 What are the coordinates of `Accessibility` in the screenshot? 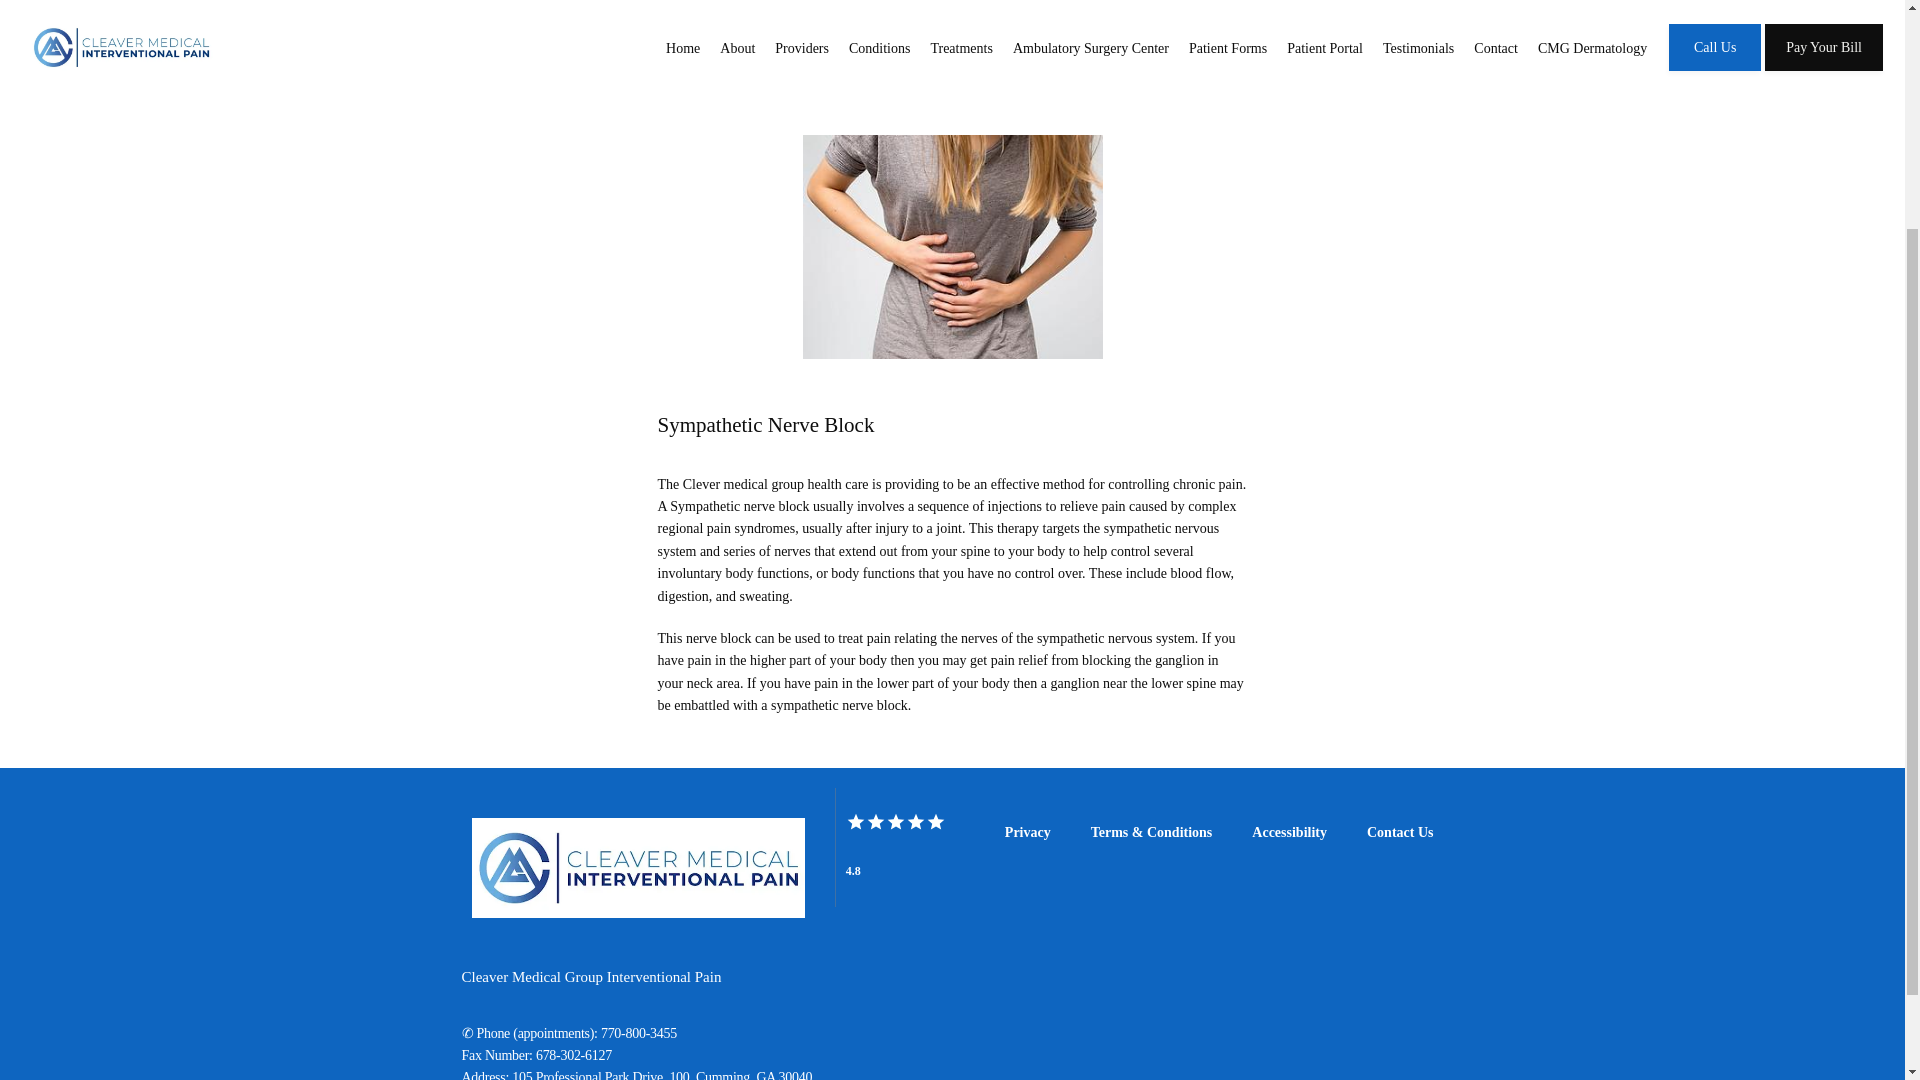 It's located at (1288, 832).